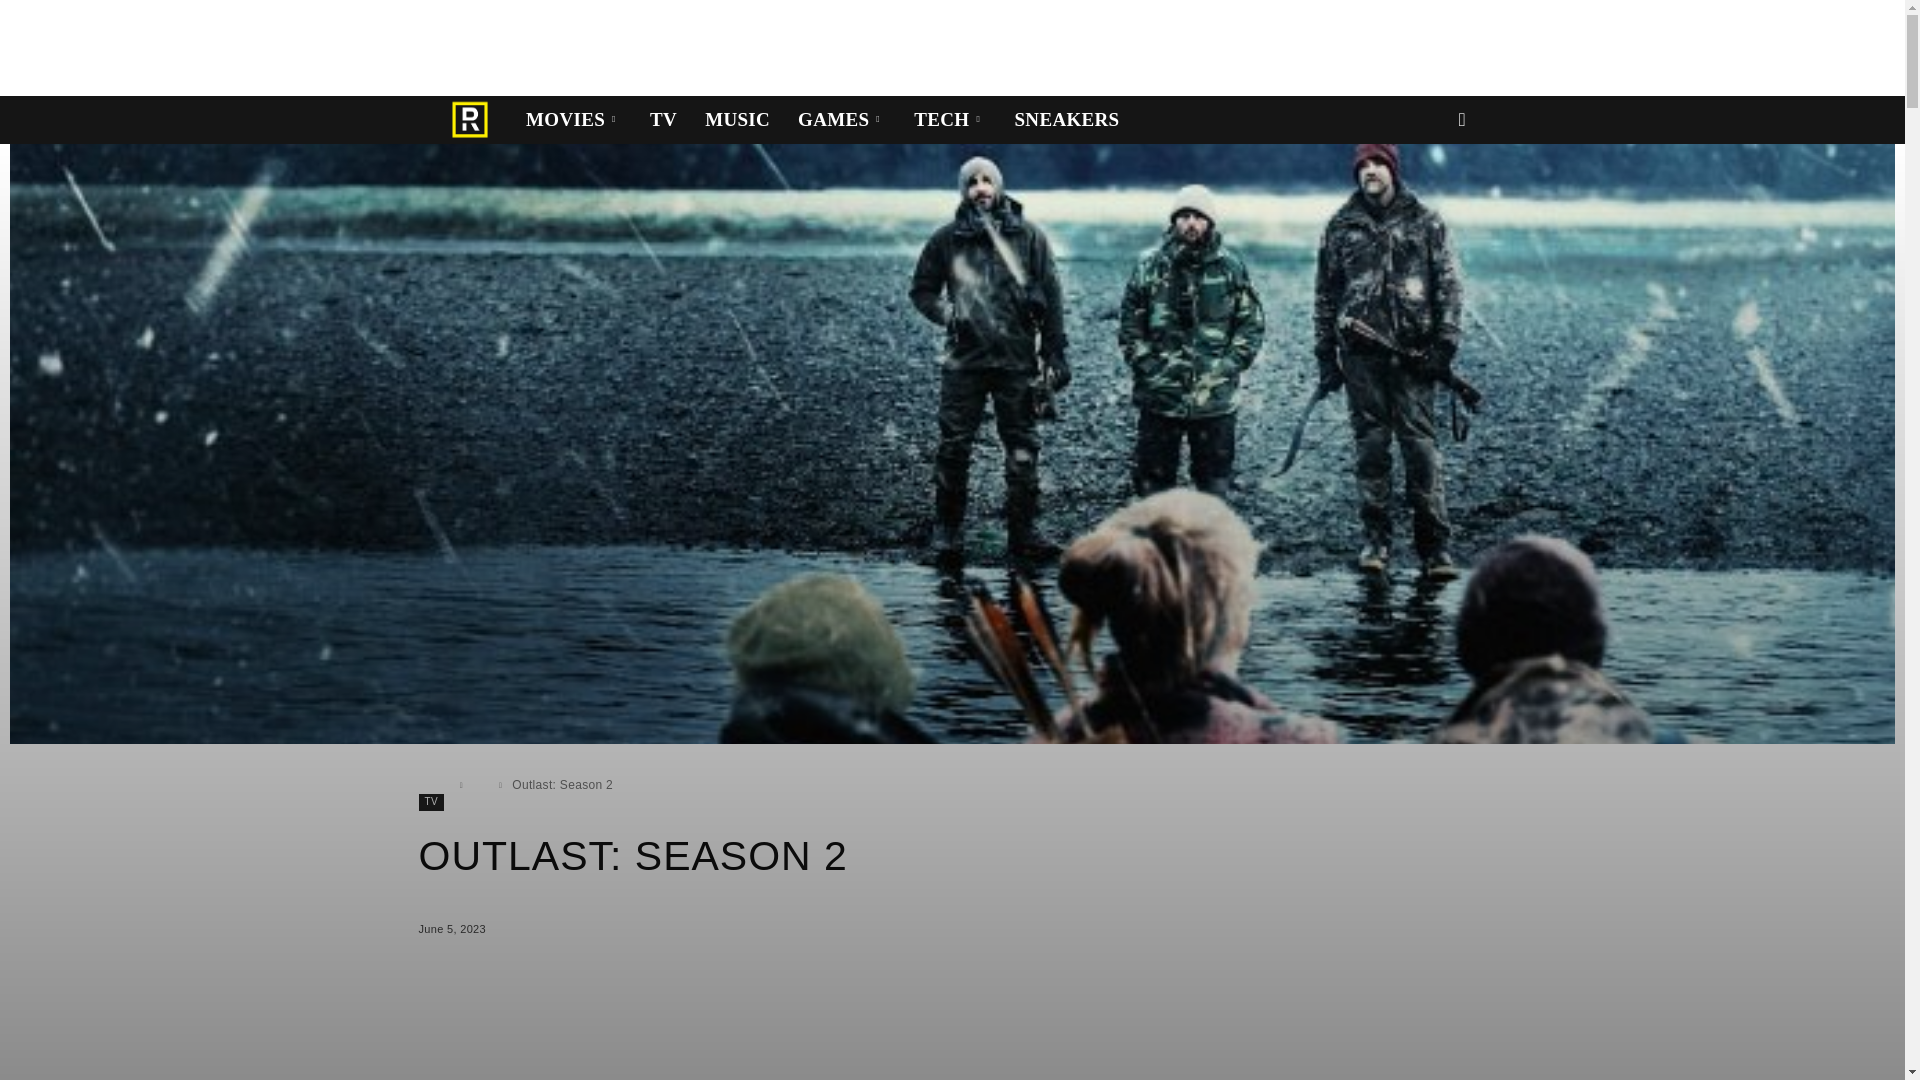 The width and height of the screenshot is (1920, 1080). I want to click on GAMES, so click(842, 120).